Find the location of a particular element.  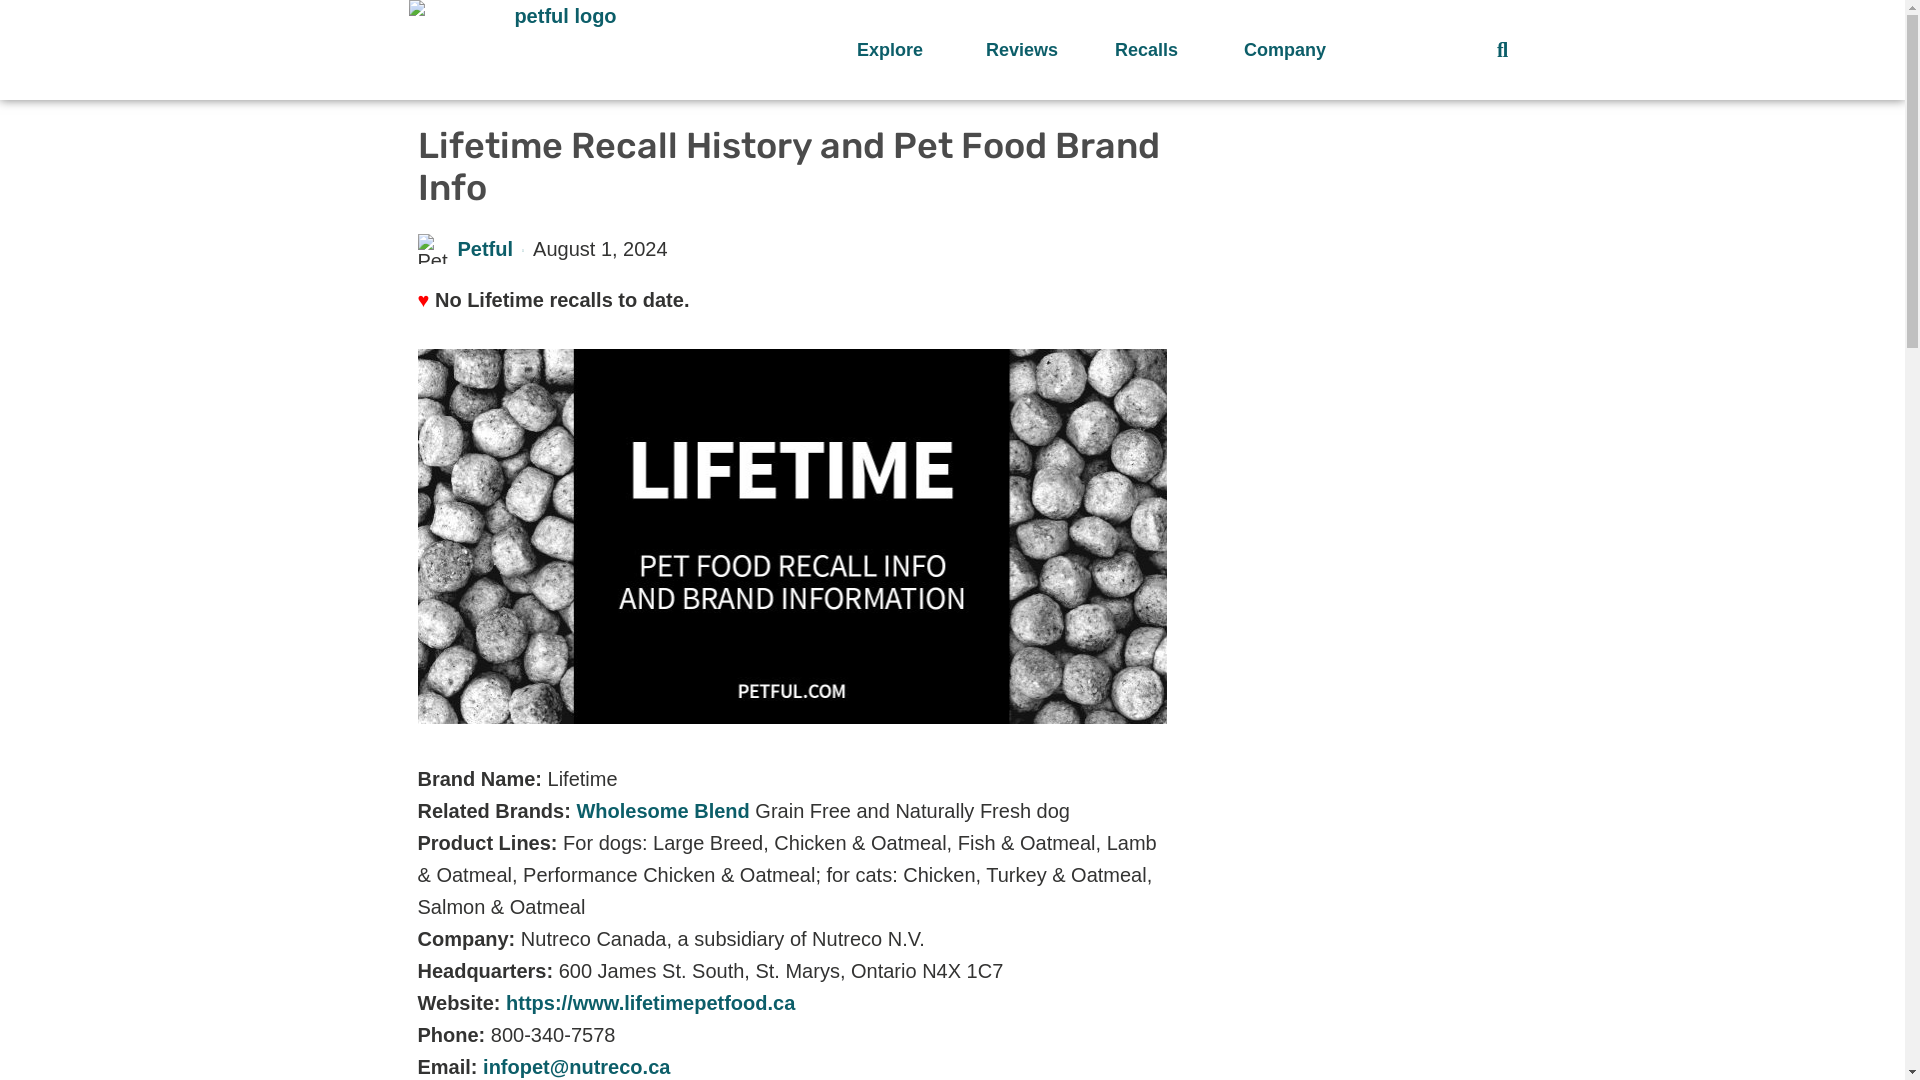

Recalls is located at coordinates (1159, 50).